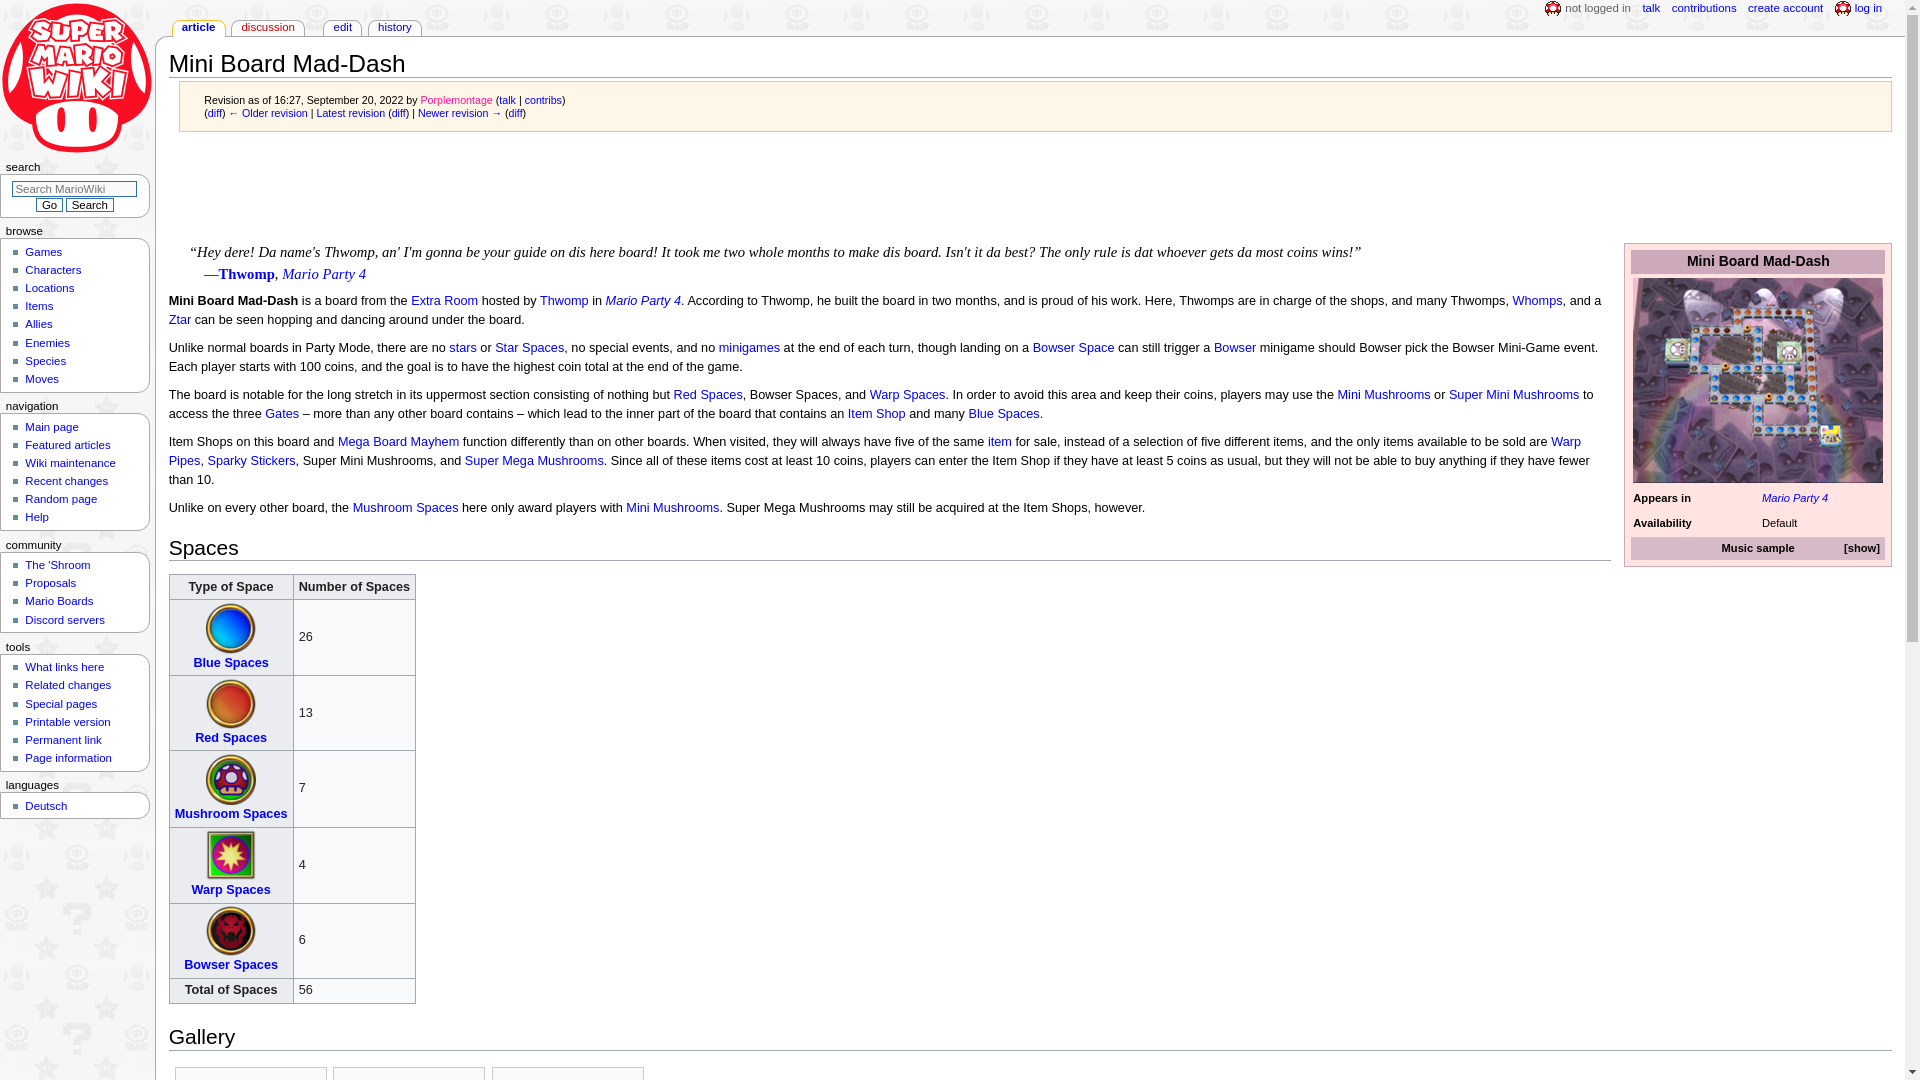 Image resolution: width=1920 pixels, height=1080 pixels. What do you see at coordinates (748, 348) in the screenshot?
I see `minigames` at bounding box center [748, 348].